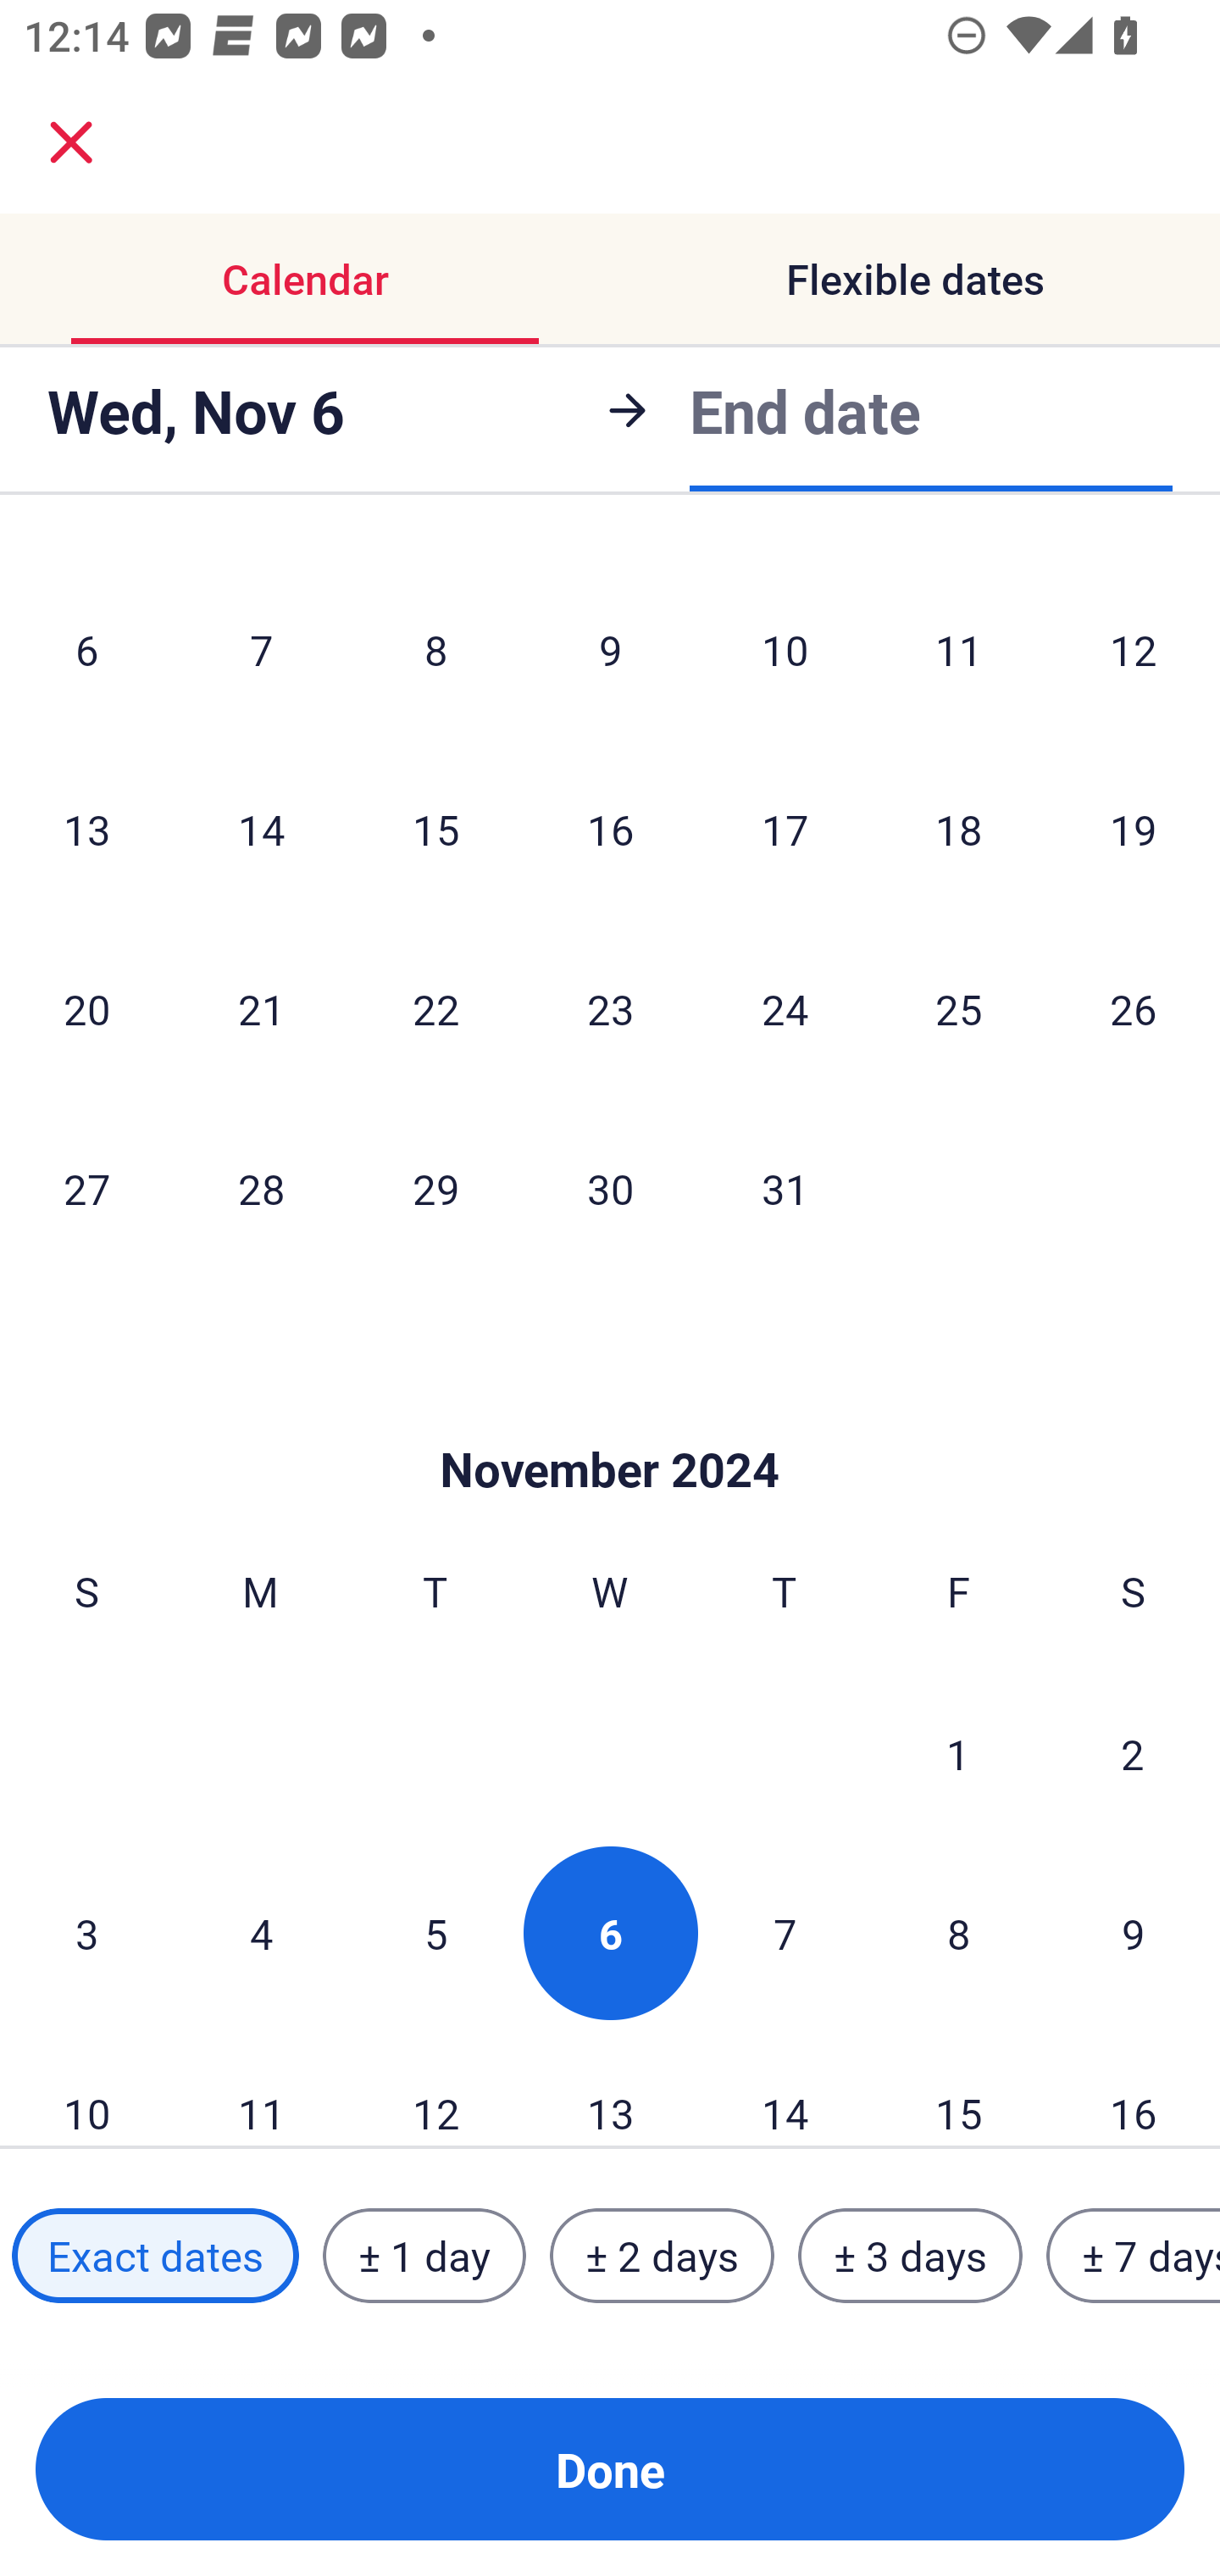 This screenshot has height=2576, width=1220. What do you see at coordinates (261, 2086) in the screenshot?
I see `11 Monday, November 11, 2024` at bounding box center [261, 2086].